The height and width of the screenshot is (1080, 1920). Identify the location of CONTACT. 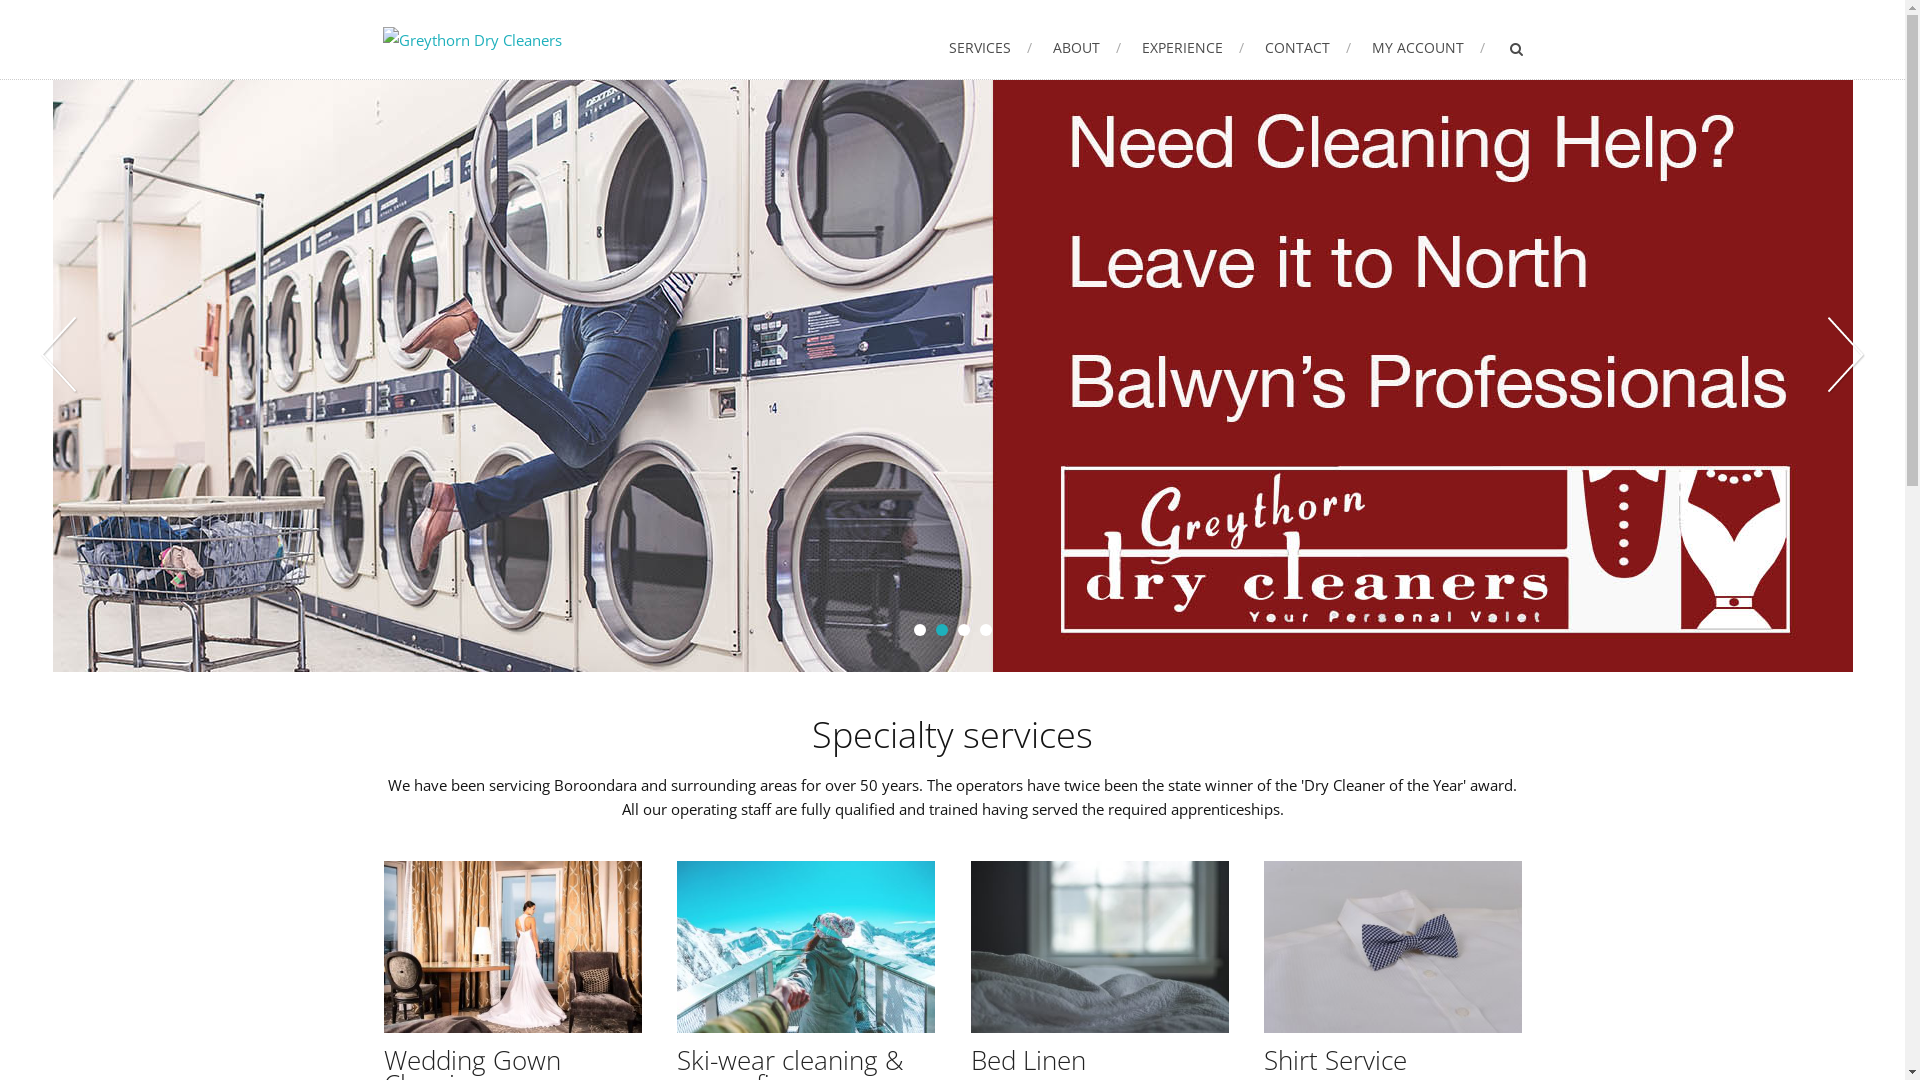
(1307, 48).